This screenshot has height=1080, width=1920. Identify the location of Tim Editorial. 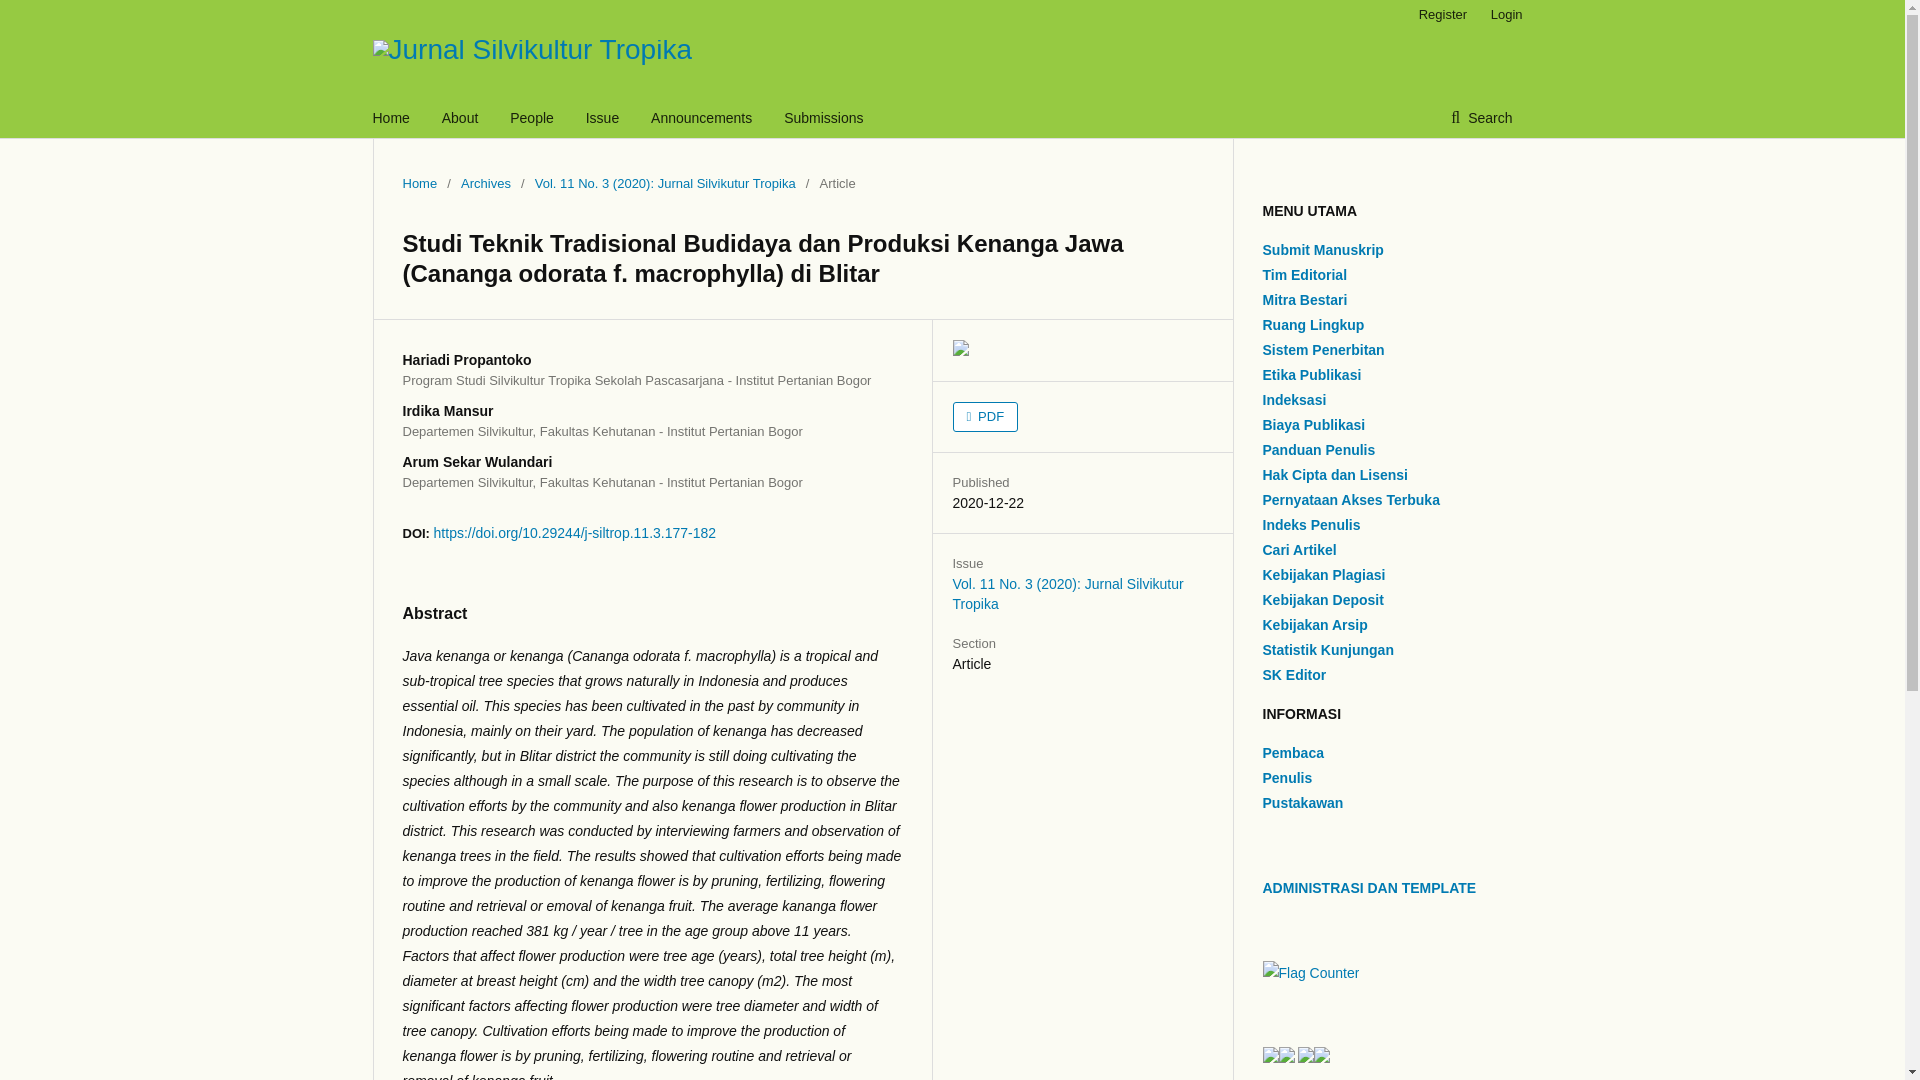
(1304, 274).